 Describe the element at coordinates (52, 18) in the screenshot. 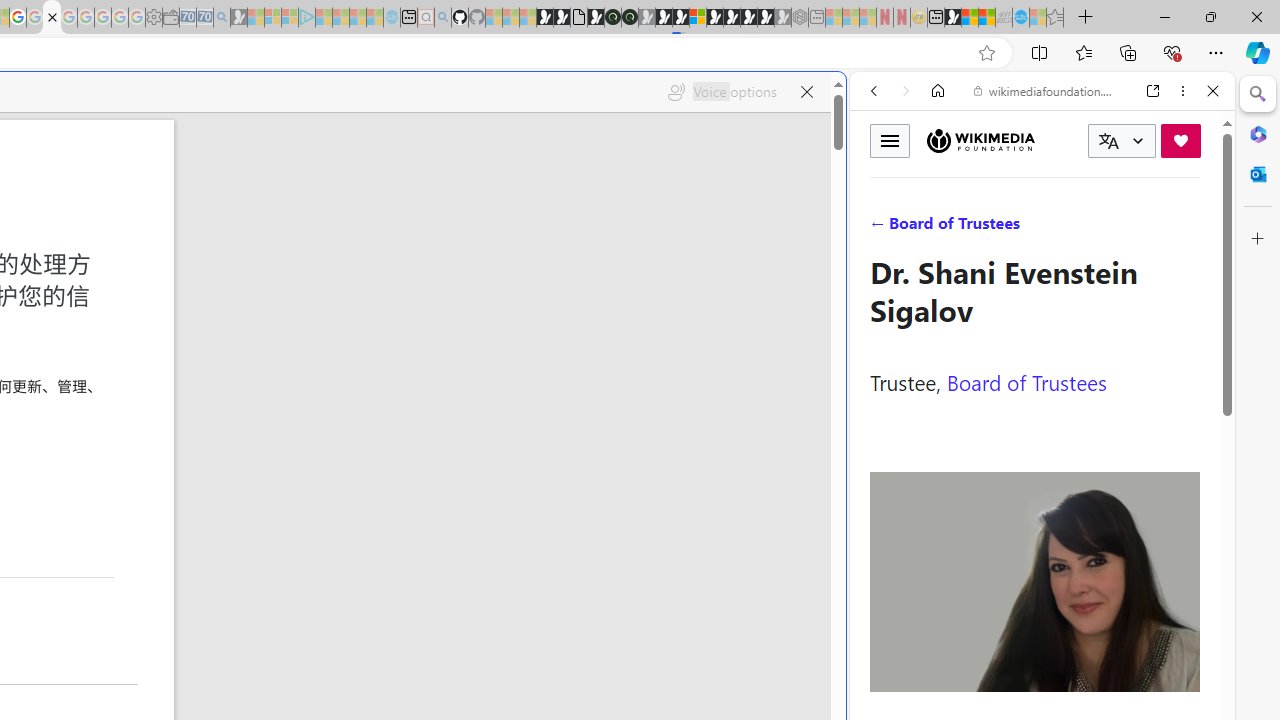

I see `google_privacy_policy_zh-CN.pdf` at that location.